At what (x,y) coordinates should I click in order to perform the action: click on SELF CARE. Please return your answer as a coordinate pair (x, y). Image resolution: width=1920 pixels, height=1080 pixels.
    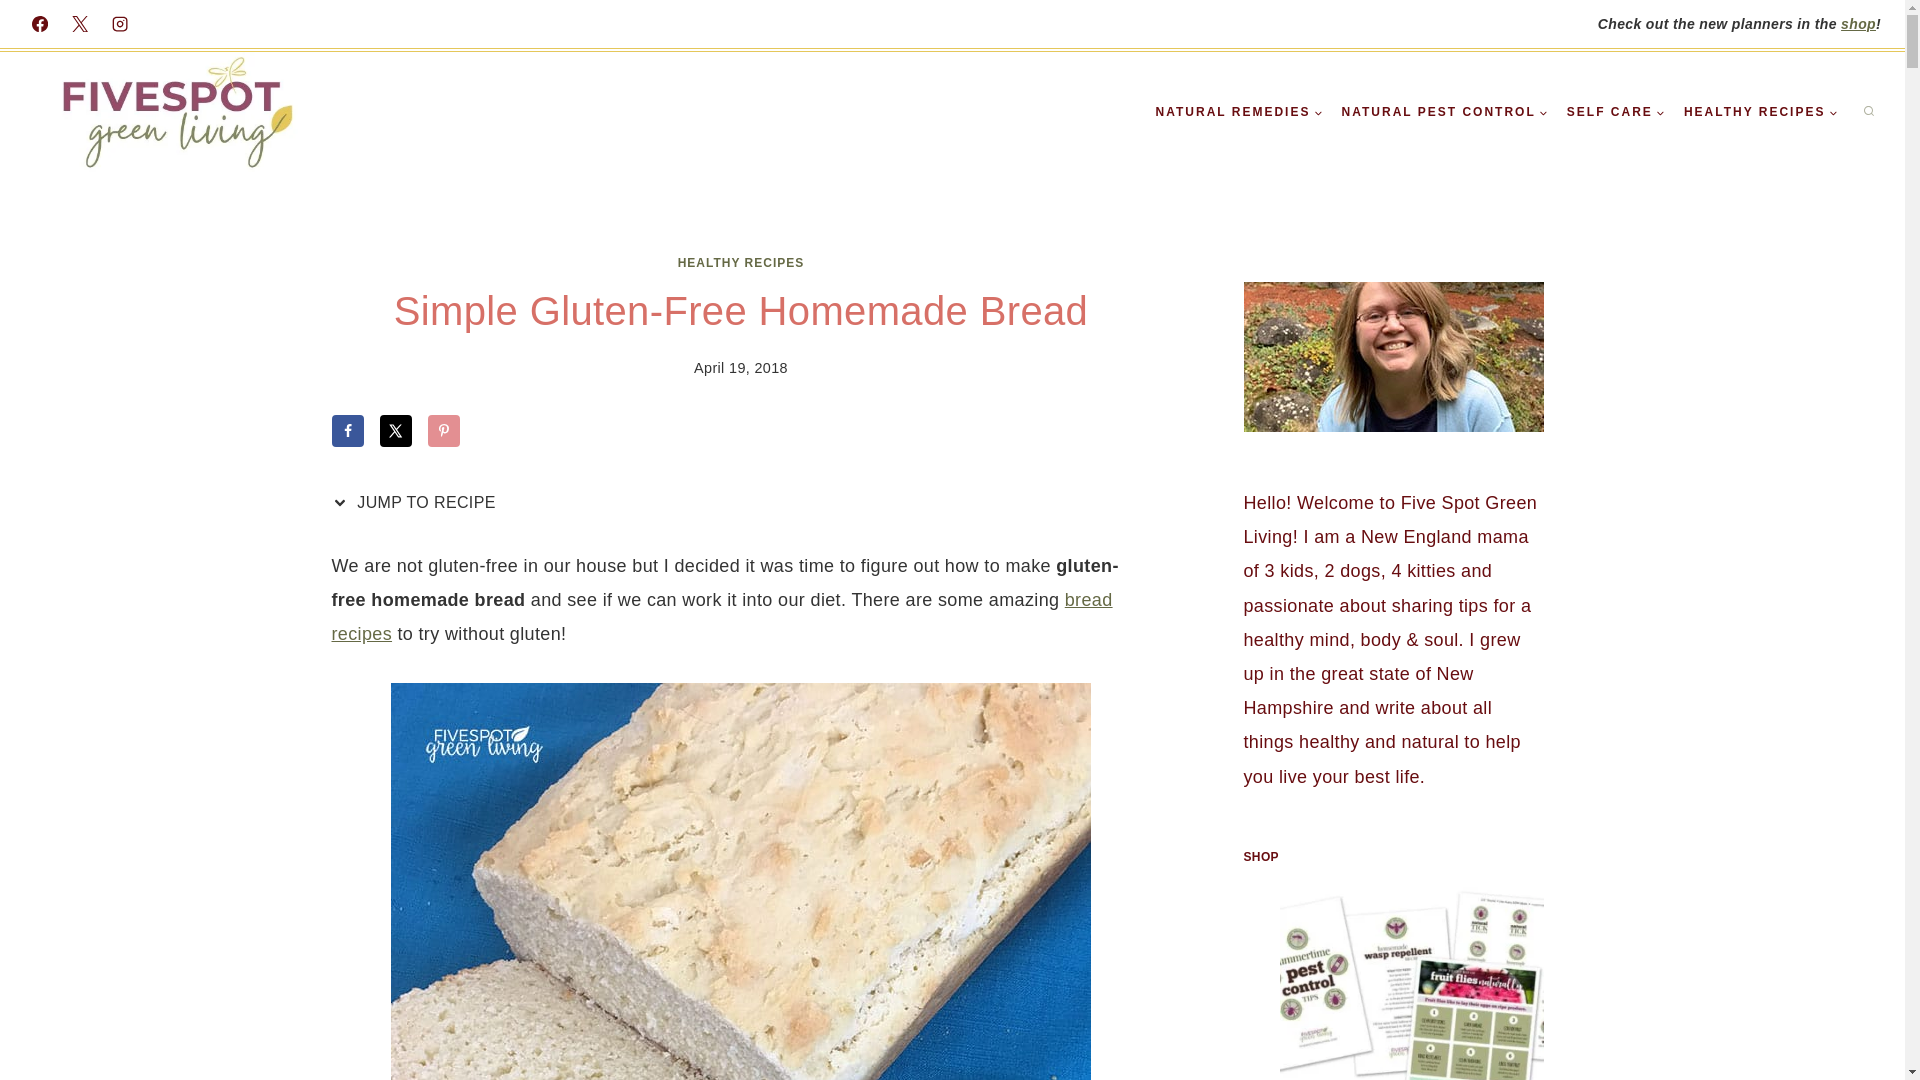
    Looking at the image, I should click on (1616, 112).